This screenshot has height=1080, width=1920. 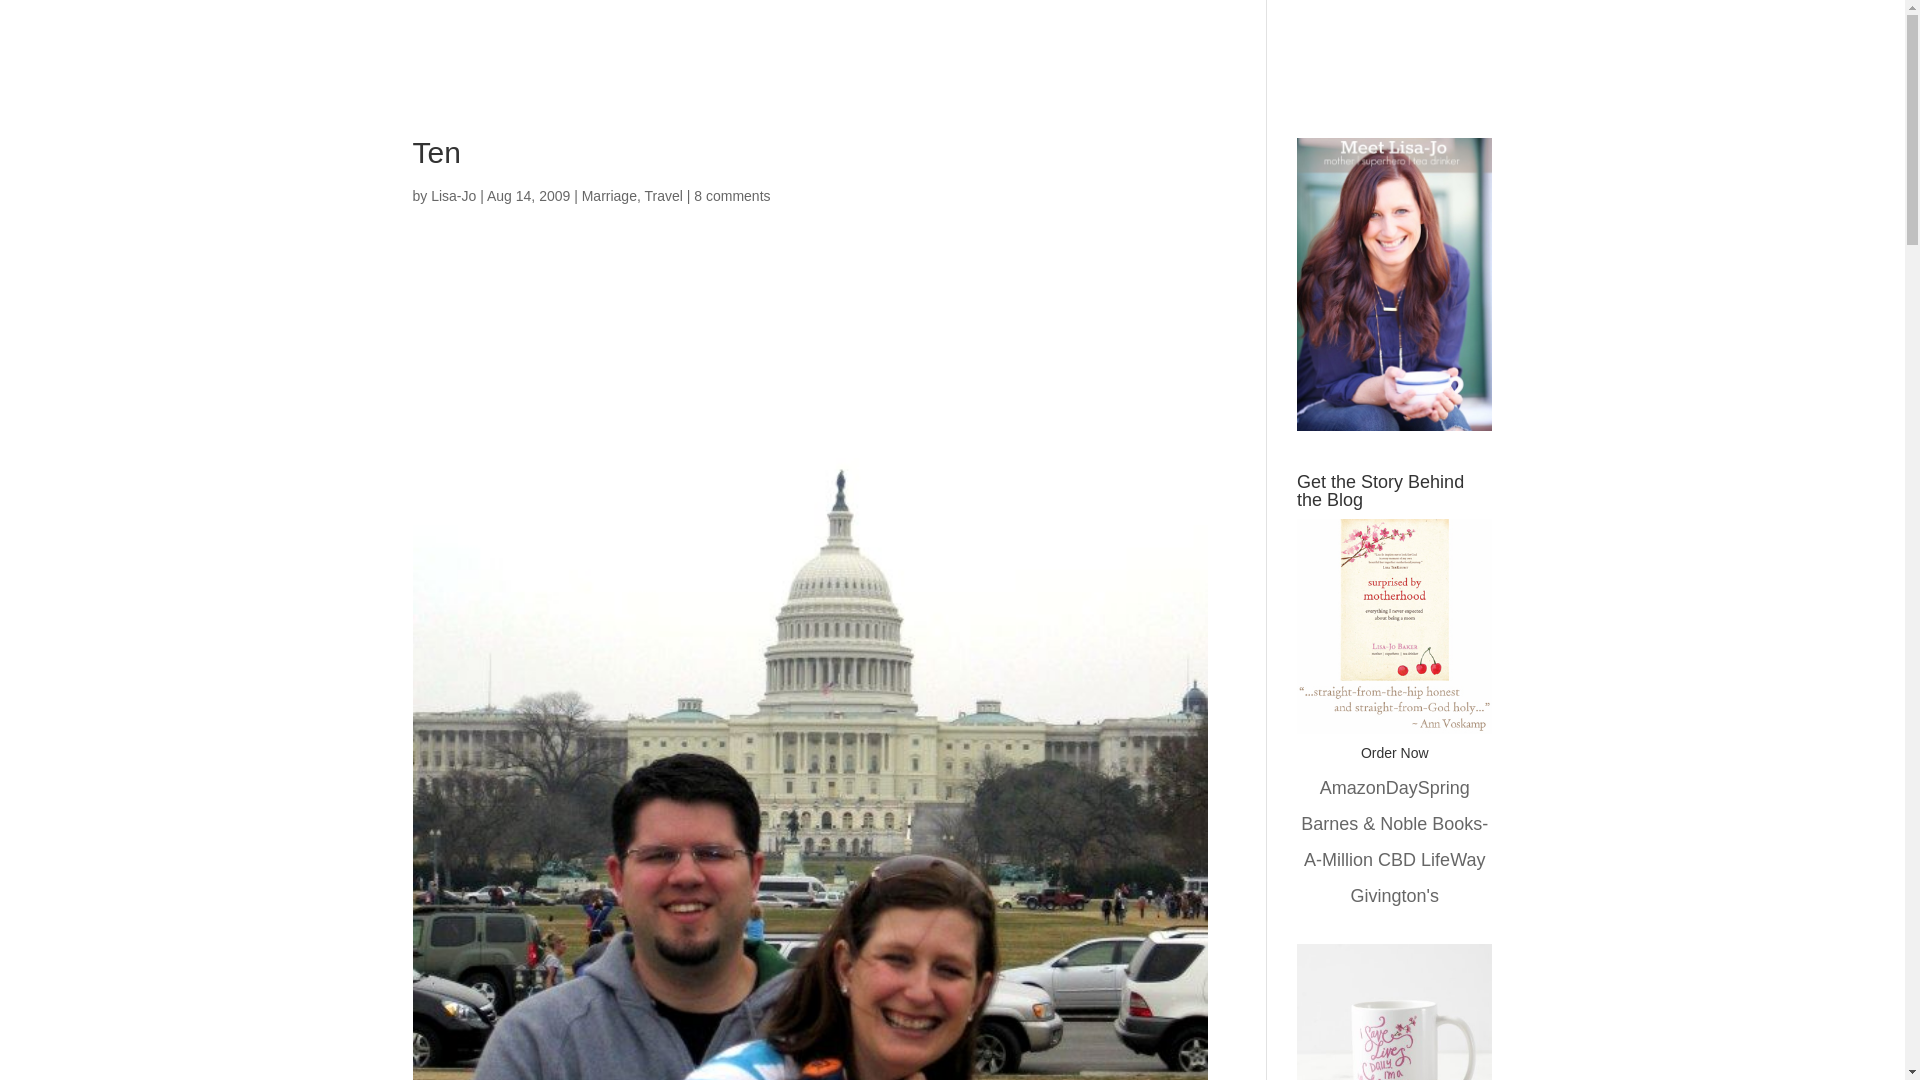 I want to click on Travel, so click(x=662, y=196).